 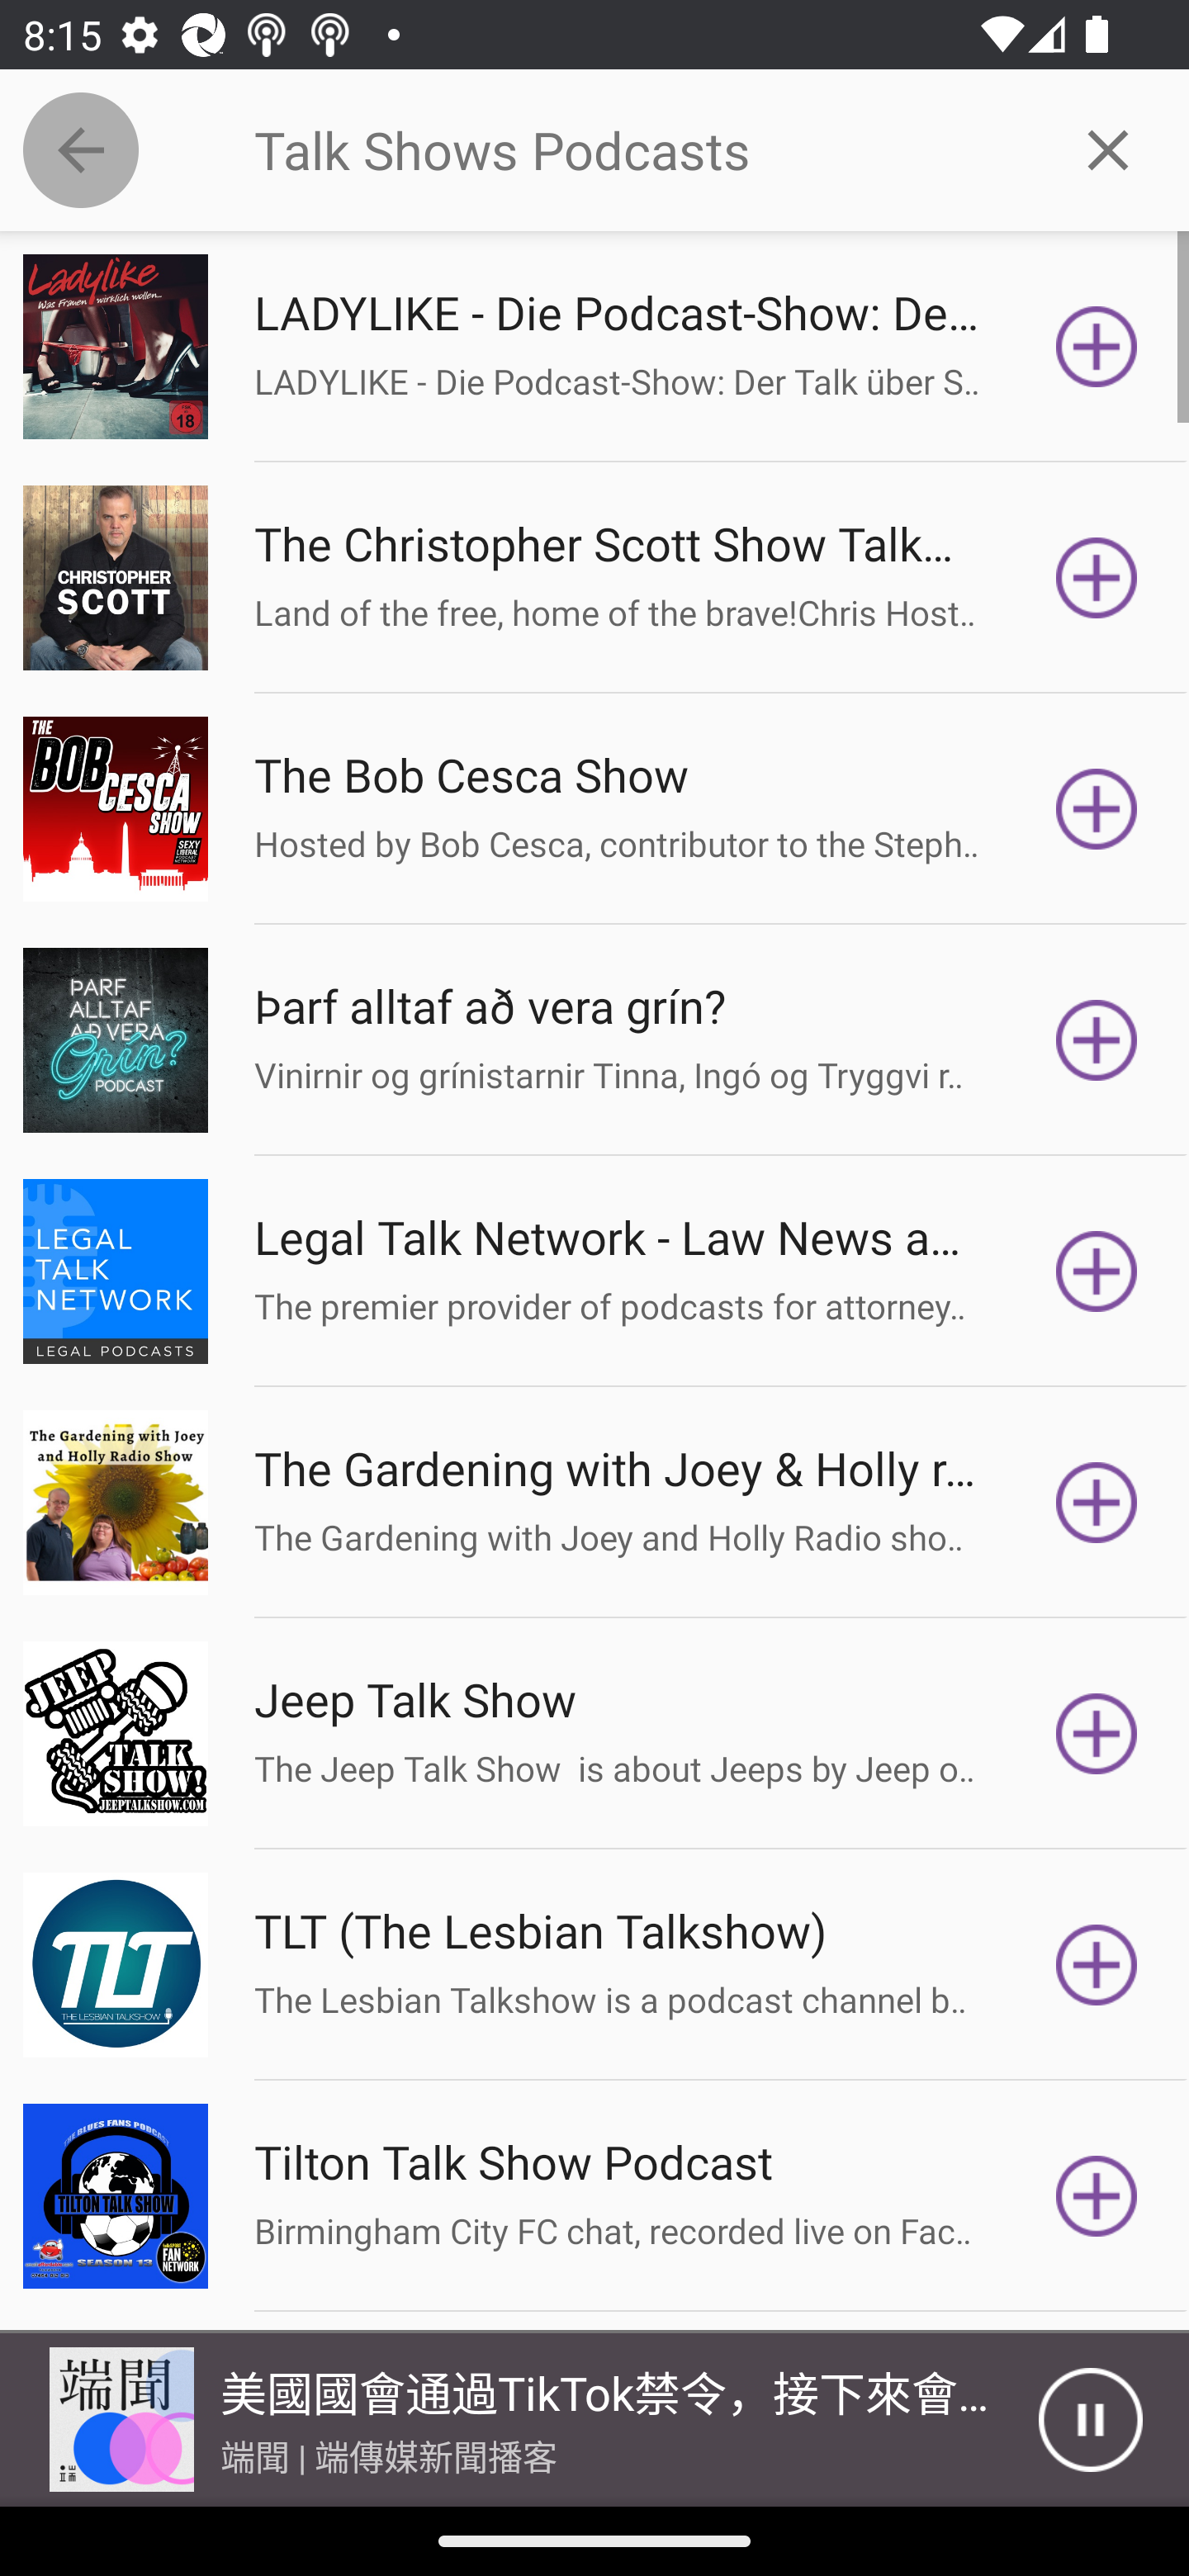 What do you see at coordinates (1097, 2196) in the screenshot?
I see `Subscribe` at bounding box center [1097, 2196].